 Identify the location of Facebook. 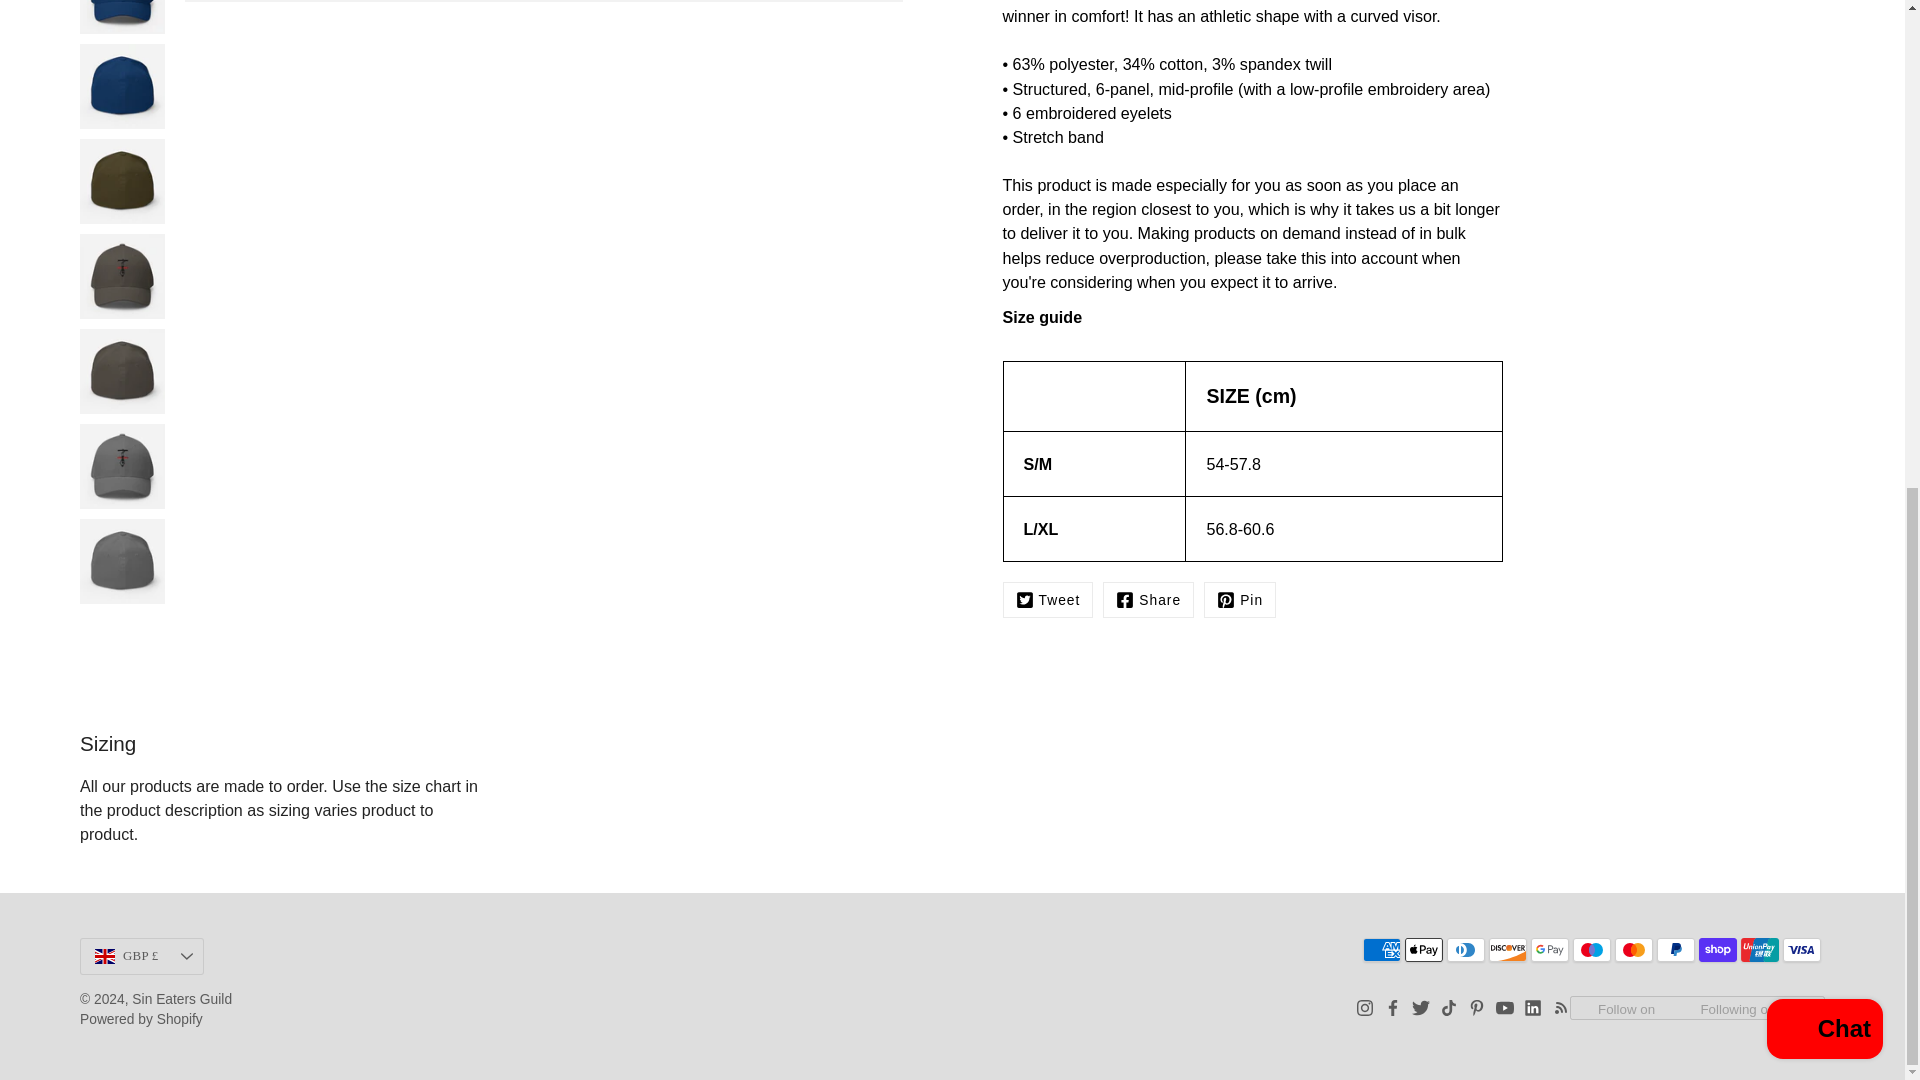
(1148, 600).